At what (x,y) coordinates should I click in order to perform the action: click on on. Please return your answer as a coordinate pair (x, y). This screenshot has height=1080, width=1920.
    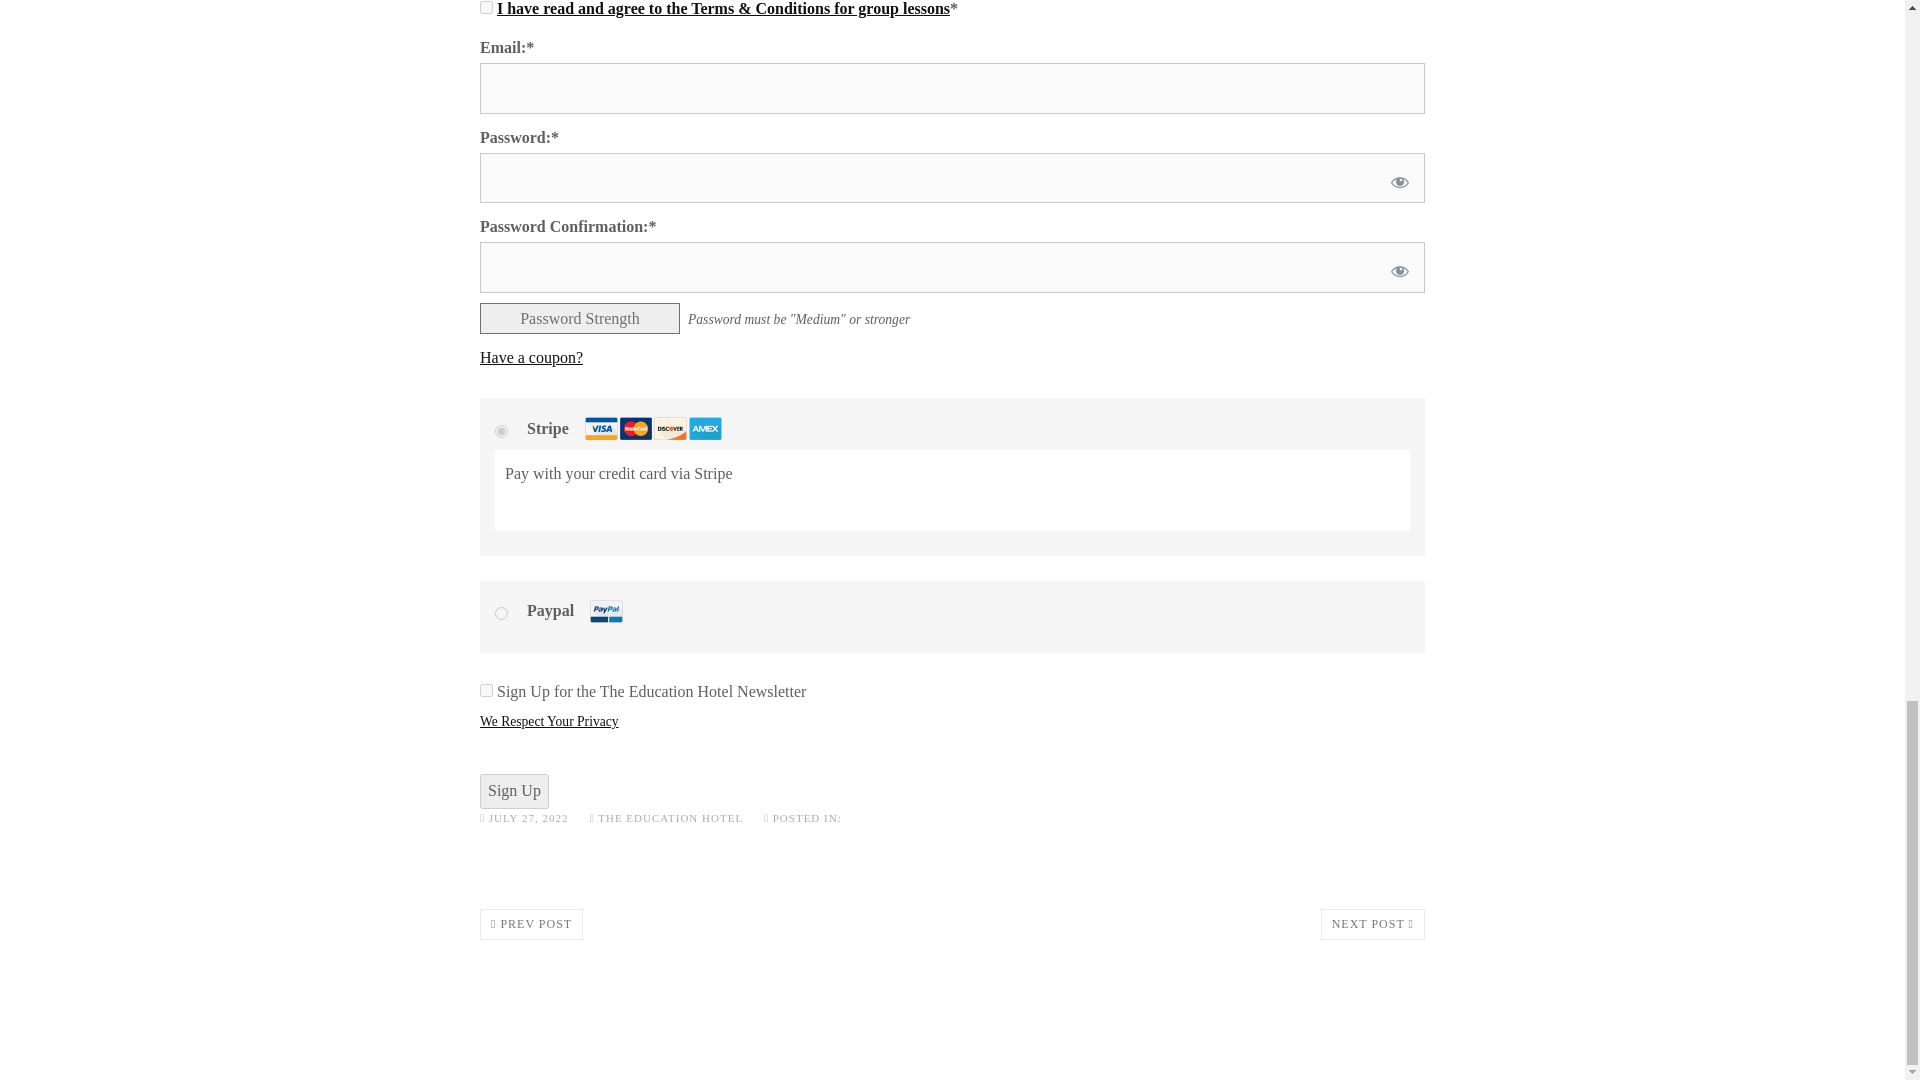
    Looking at the image, I should click on (486, 690).